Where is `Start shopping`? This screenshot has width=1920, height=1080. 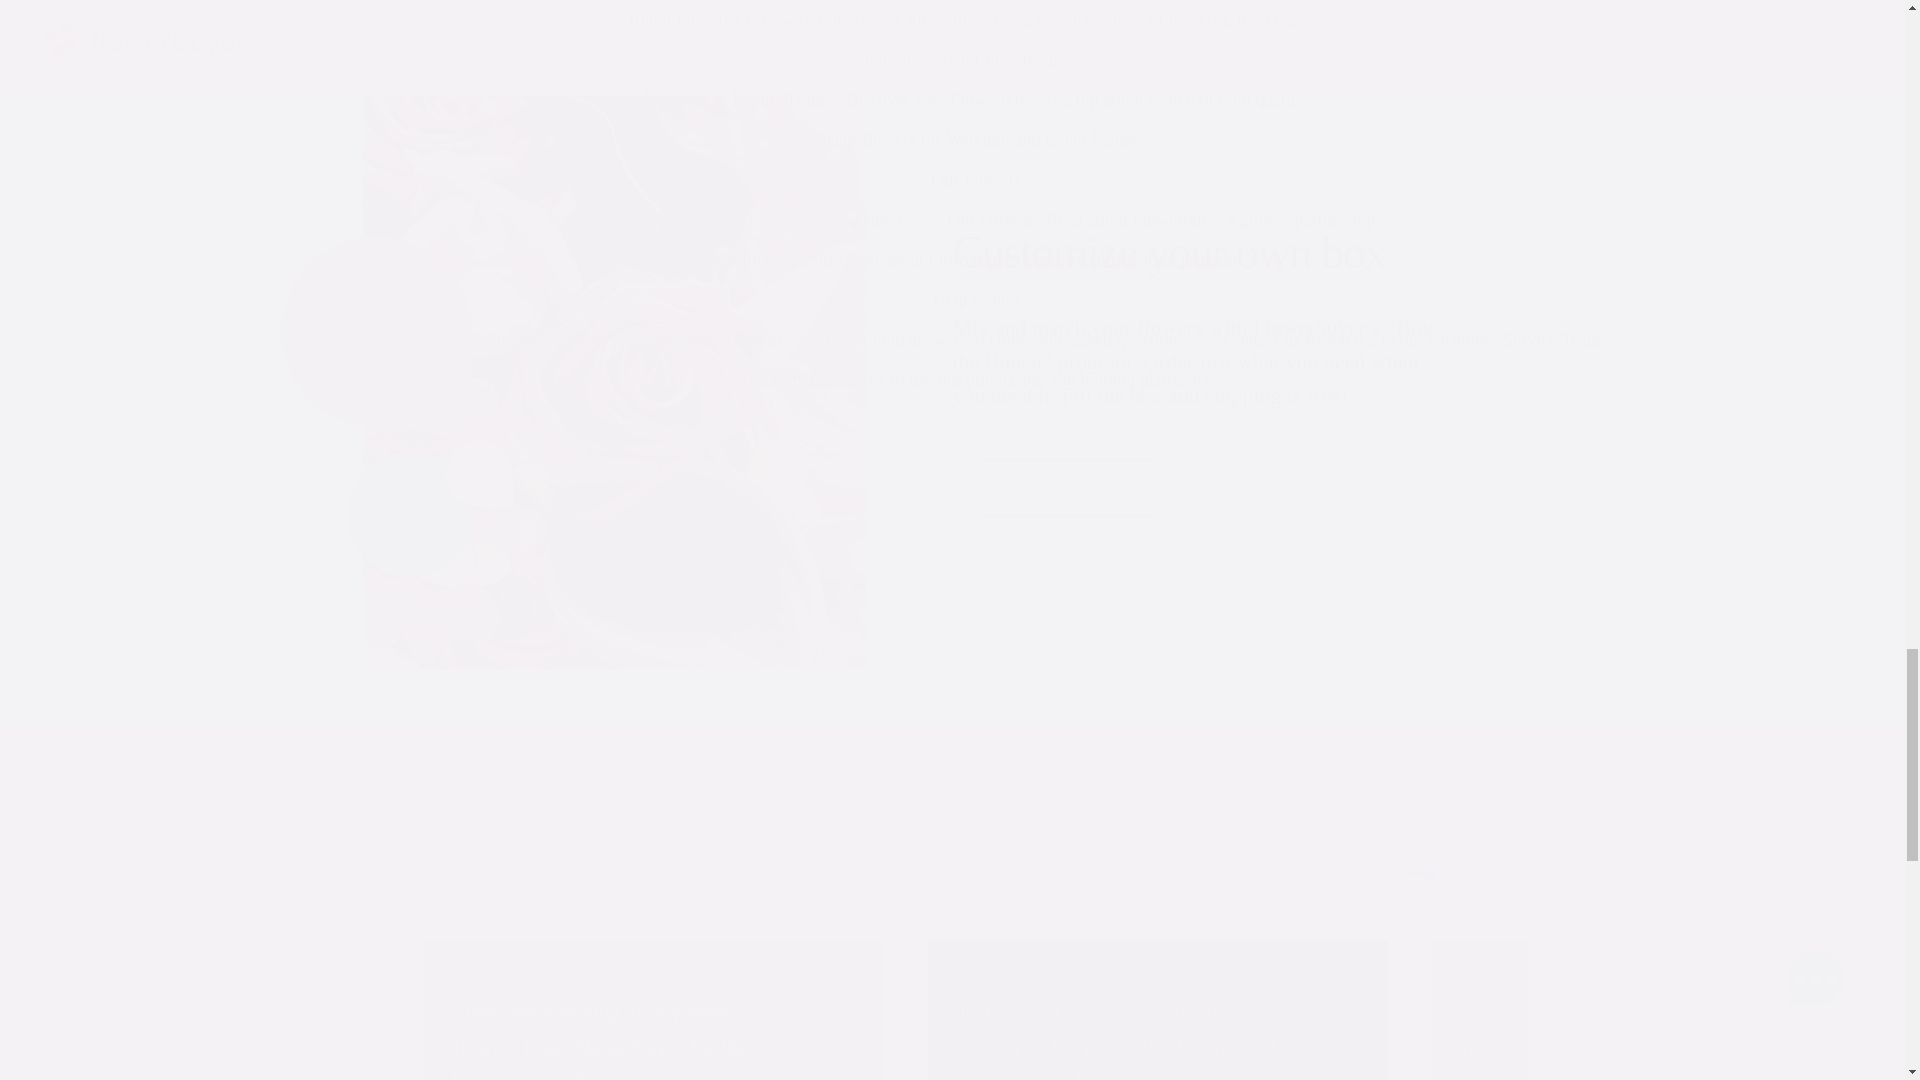
Start shopping is located at coordinates (1067, 488).